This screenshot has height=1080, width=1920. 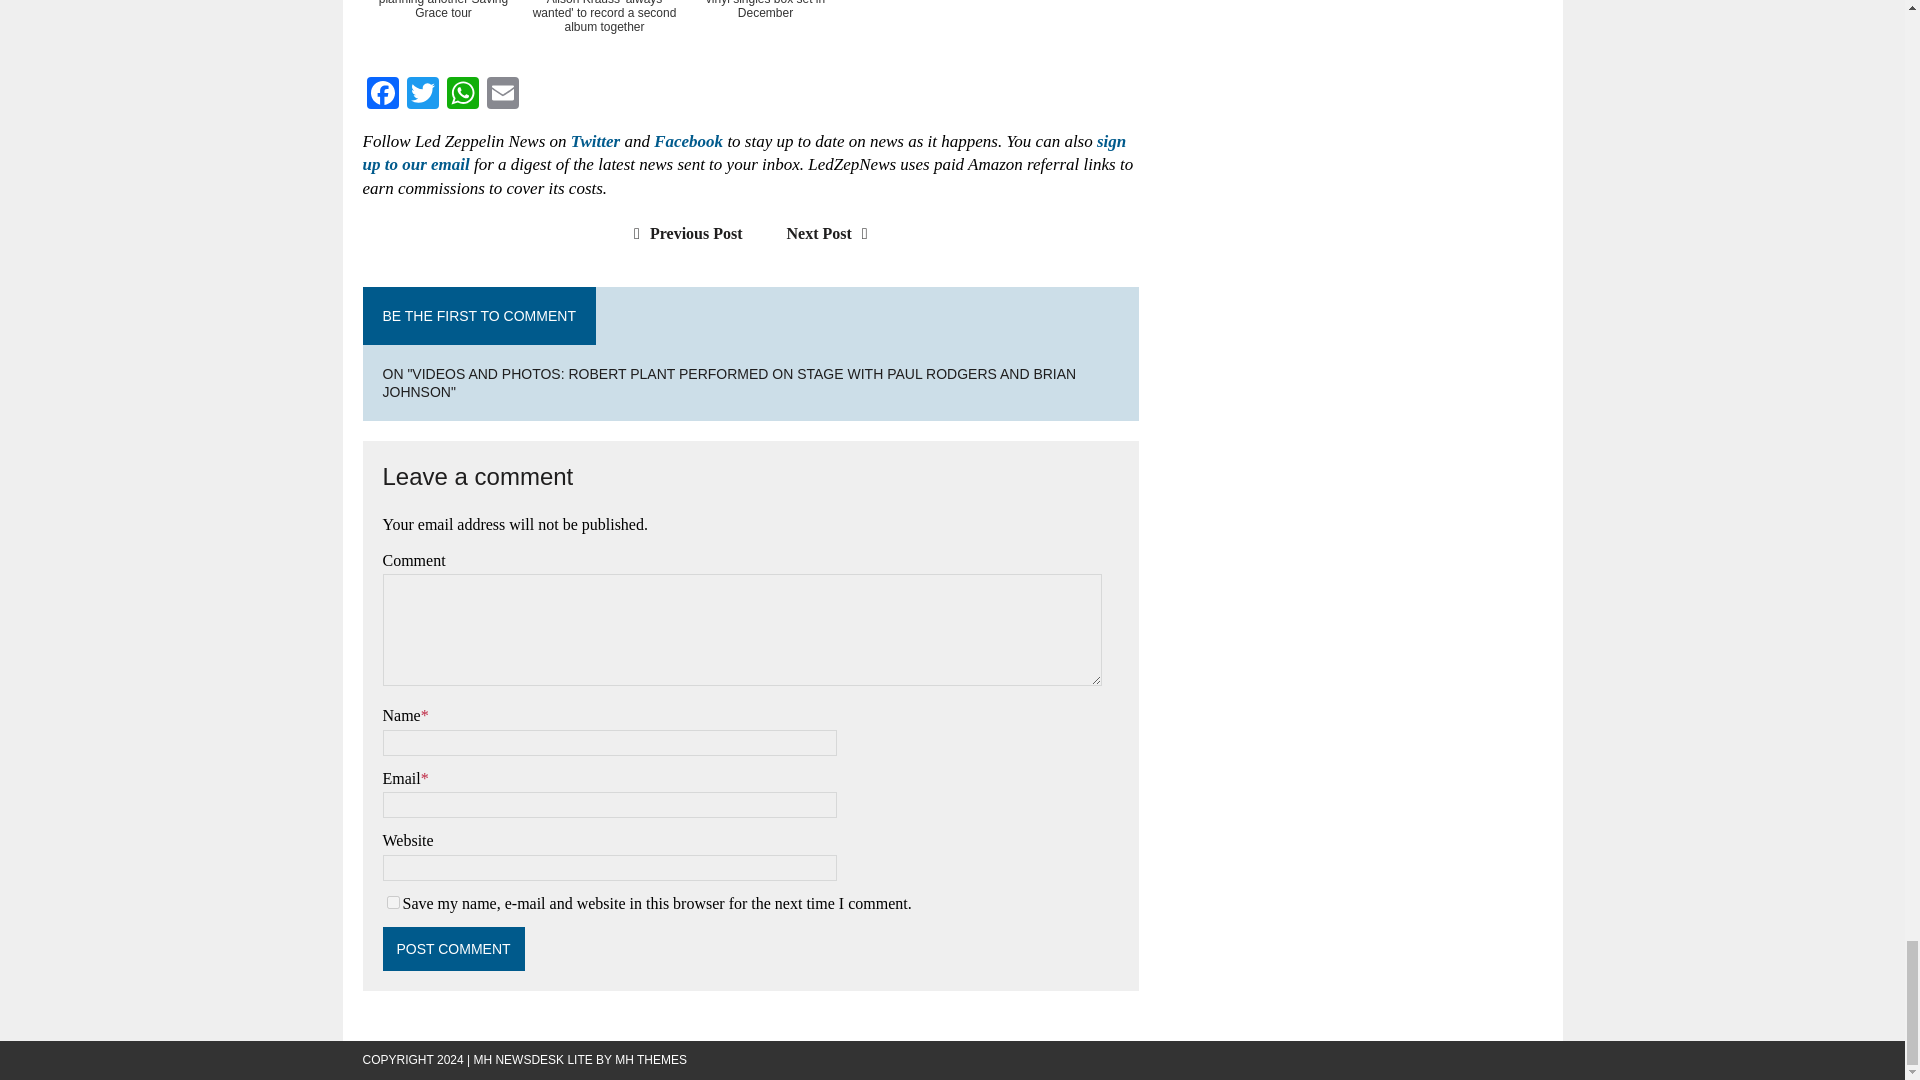 What do you see at coordinates (382, 95) in the screenshot?
I see `Facebook` at bounding box center [382, 95].